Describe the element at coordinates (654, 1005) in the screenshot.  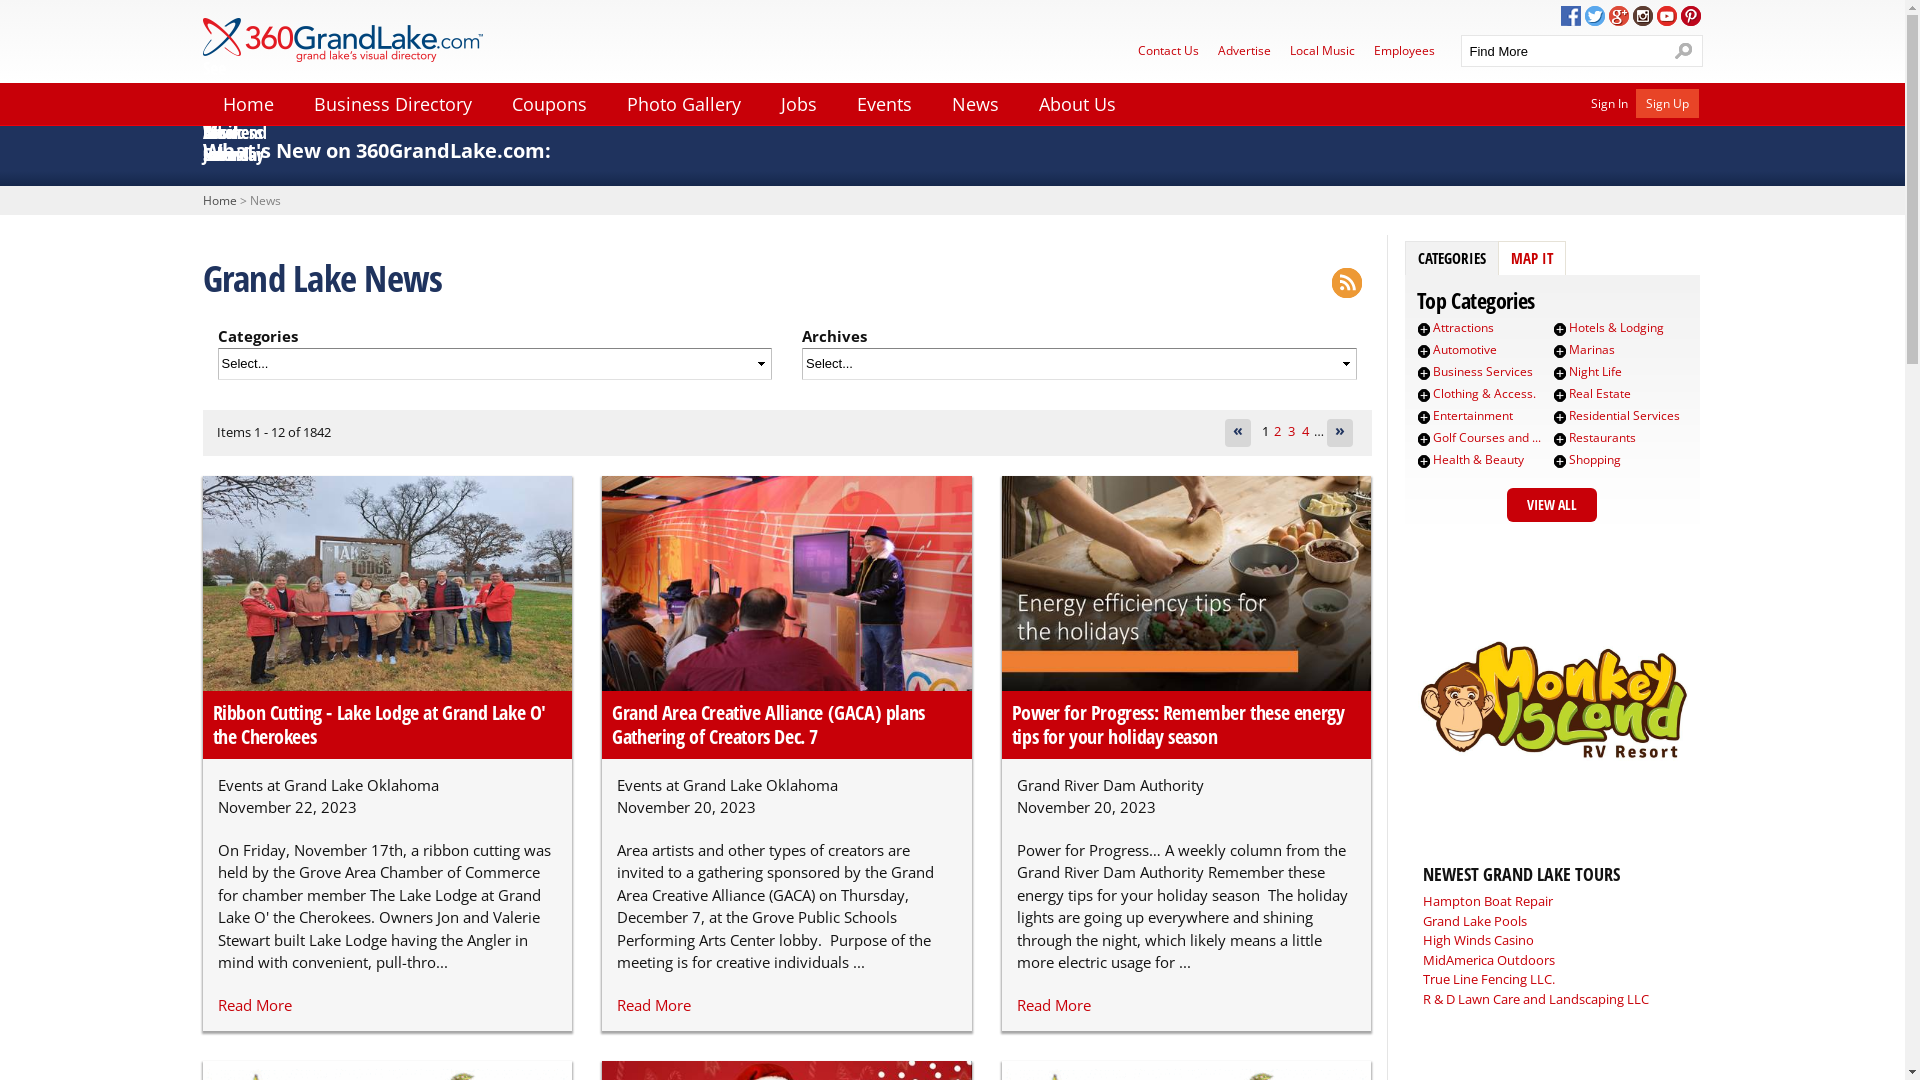
I see `Read More` at that location.